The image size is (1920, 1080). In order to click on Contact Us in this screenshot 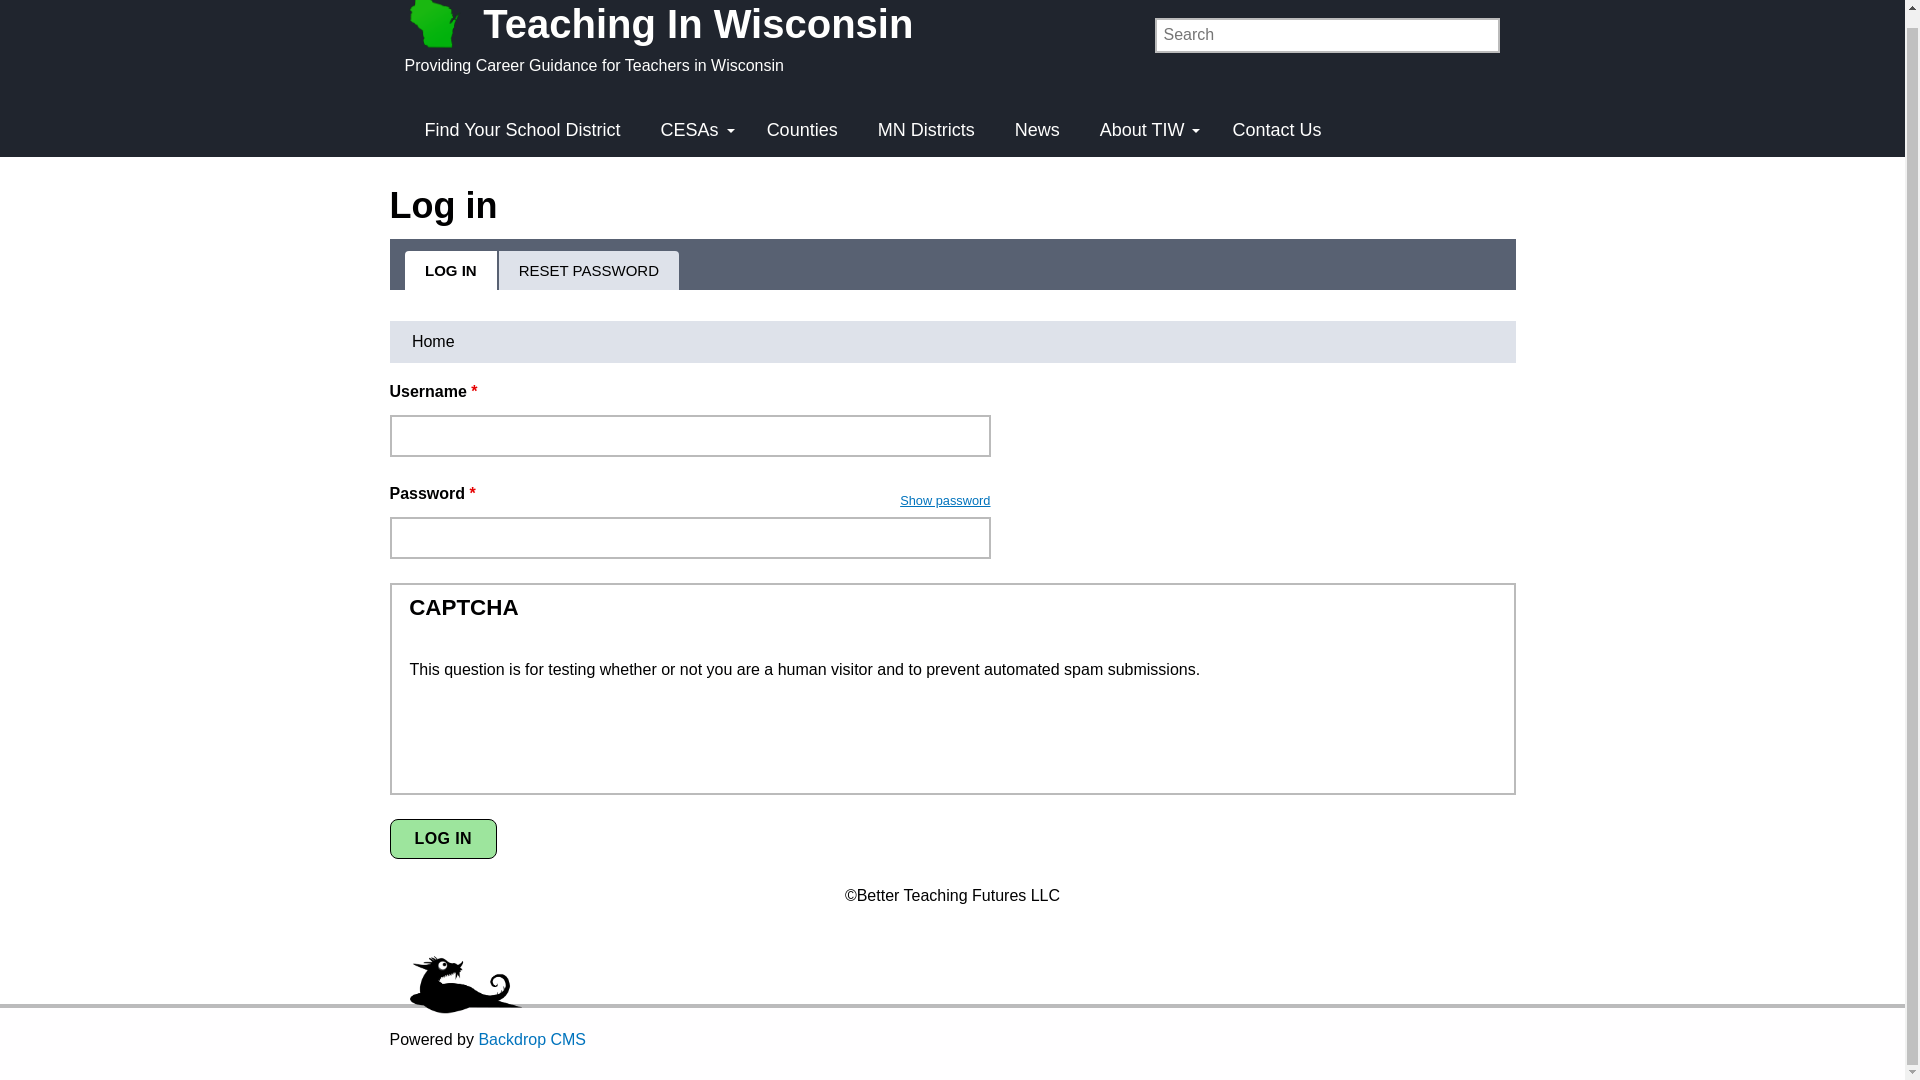, I will do `click(1276, 130)`.